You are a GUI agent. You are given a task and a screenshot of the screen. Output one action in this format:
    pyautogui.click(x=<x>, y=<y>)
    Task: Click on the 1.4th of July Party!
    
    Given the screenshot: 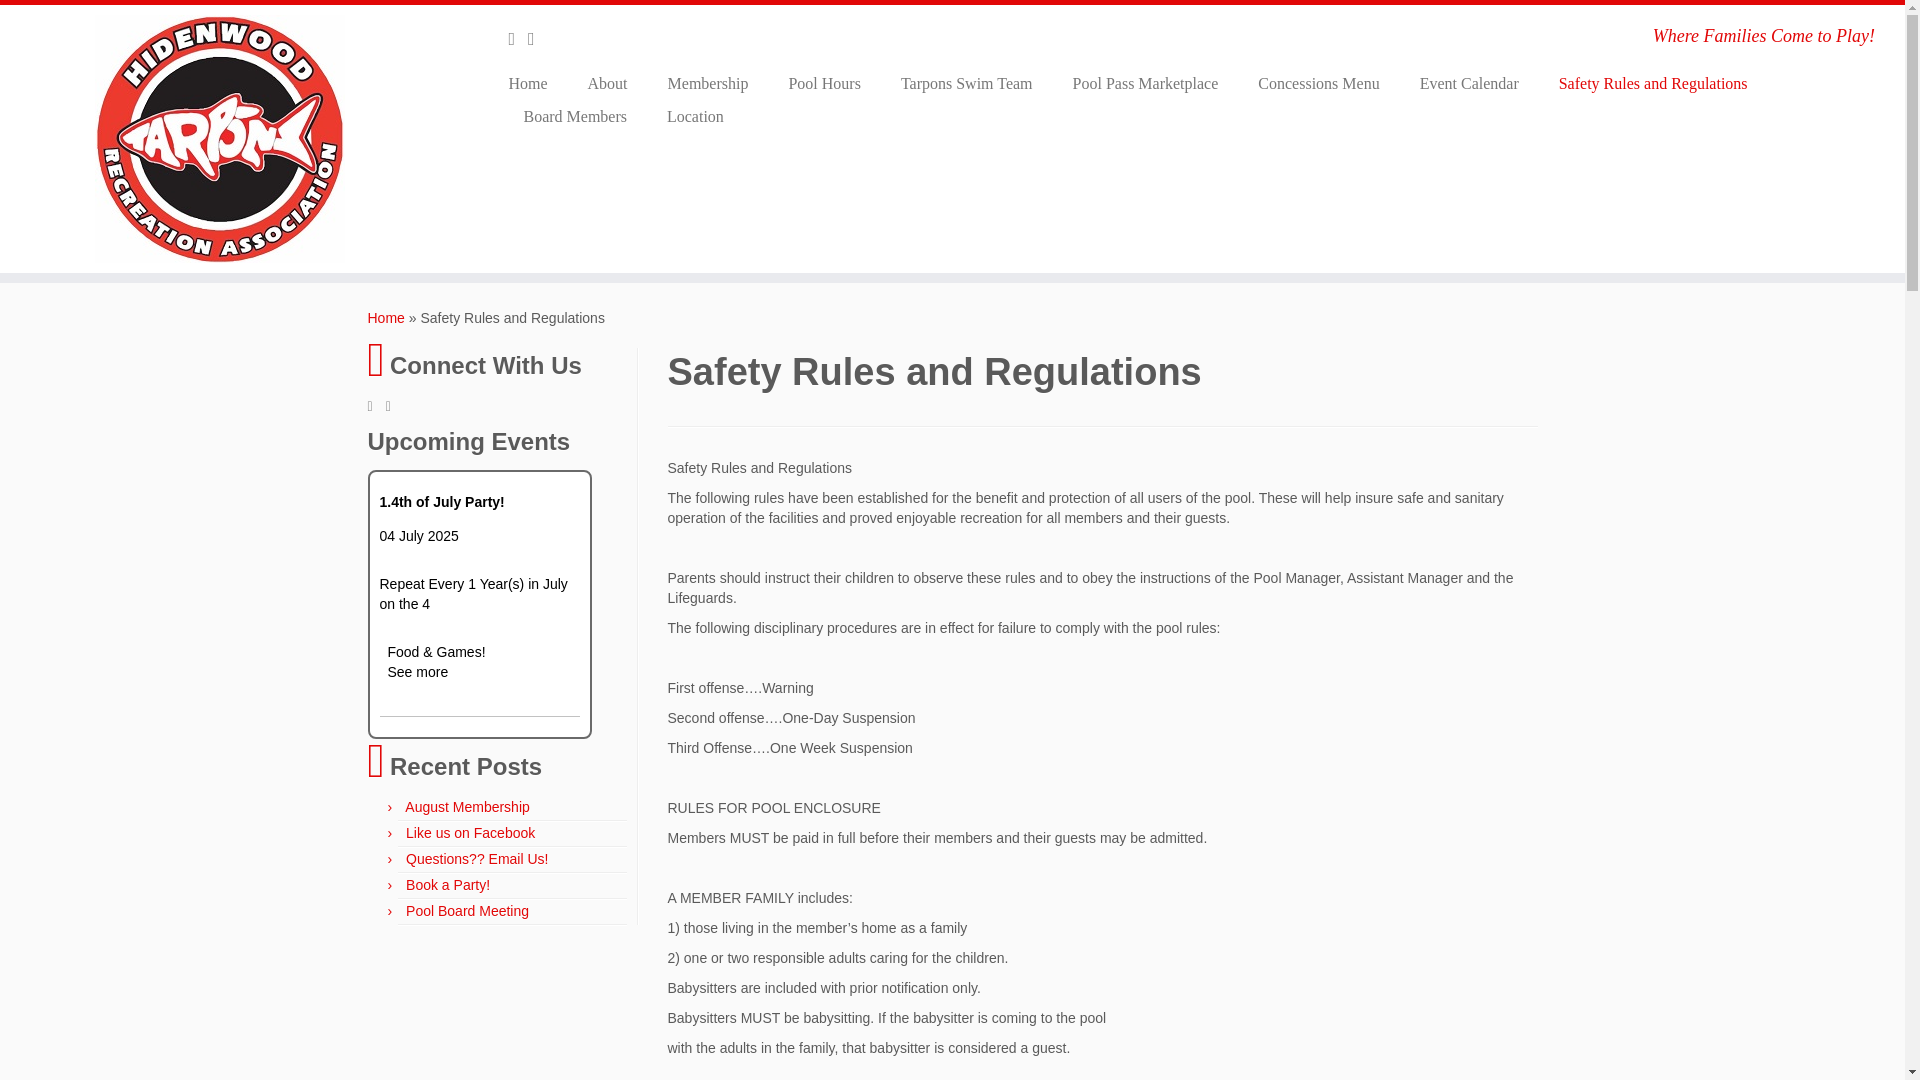 What is the action you would take?
    pyautogui.click(x=442, y=512)
    